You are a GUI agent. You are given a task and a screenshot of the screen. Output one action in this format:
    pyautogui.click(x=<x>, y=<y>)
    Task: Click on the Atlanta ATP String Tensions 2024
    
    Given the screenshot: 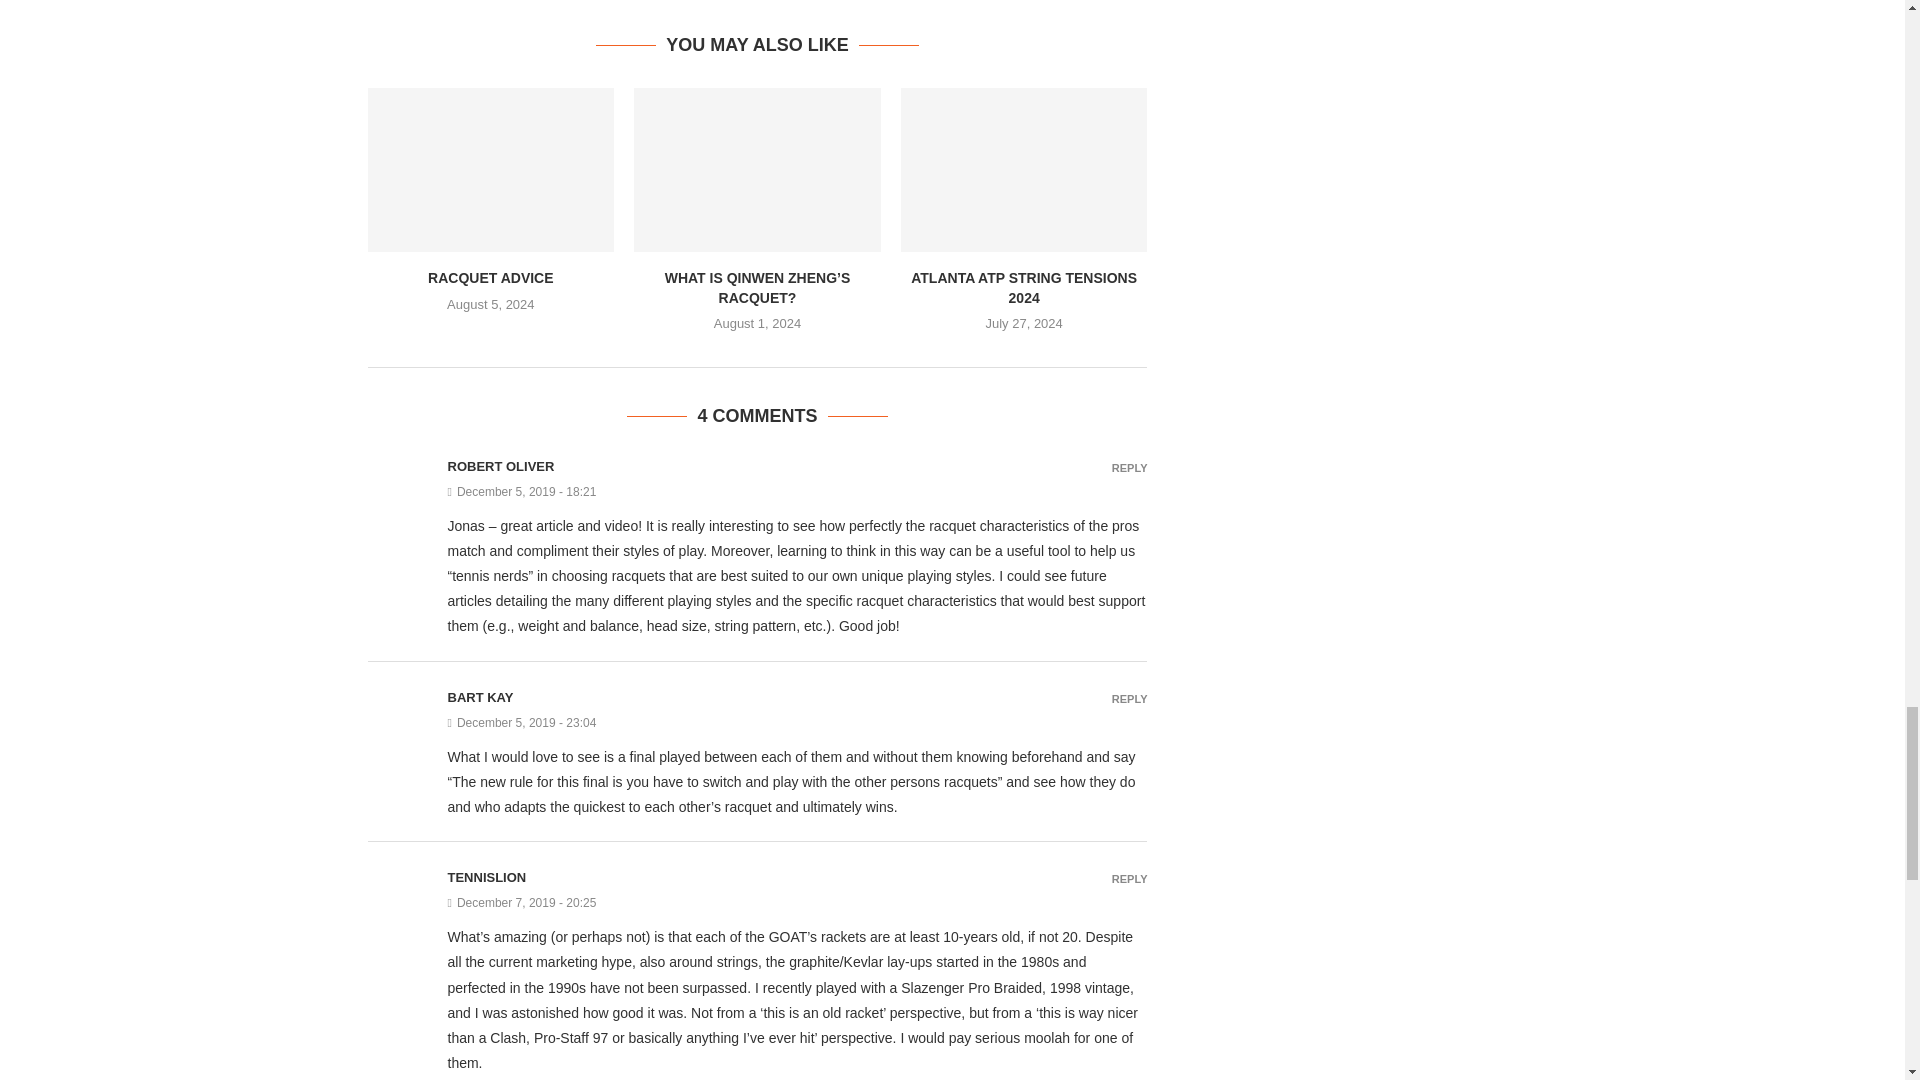 What is the action you would take?
    pyautogui.click(x=1024, y=169)
    